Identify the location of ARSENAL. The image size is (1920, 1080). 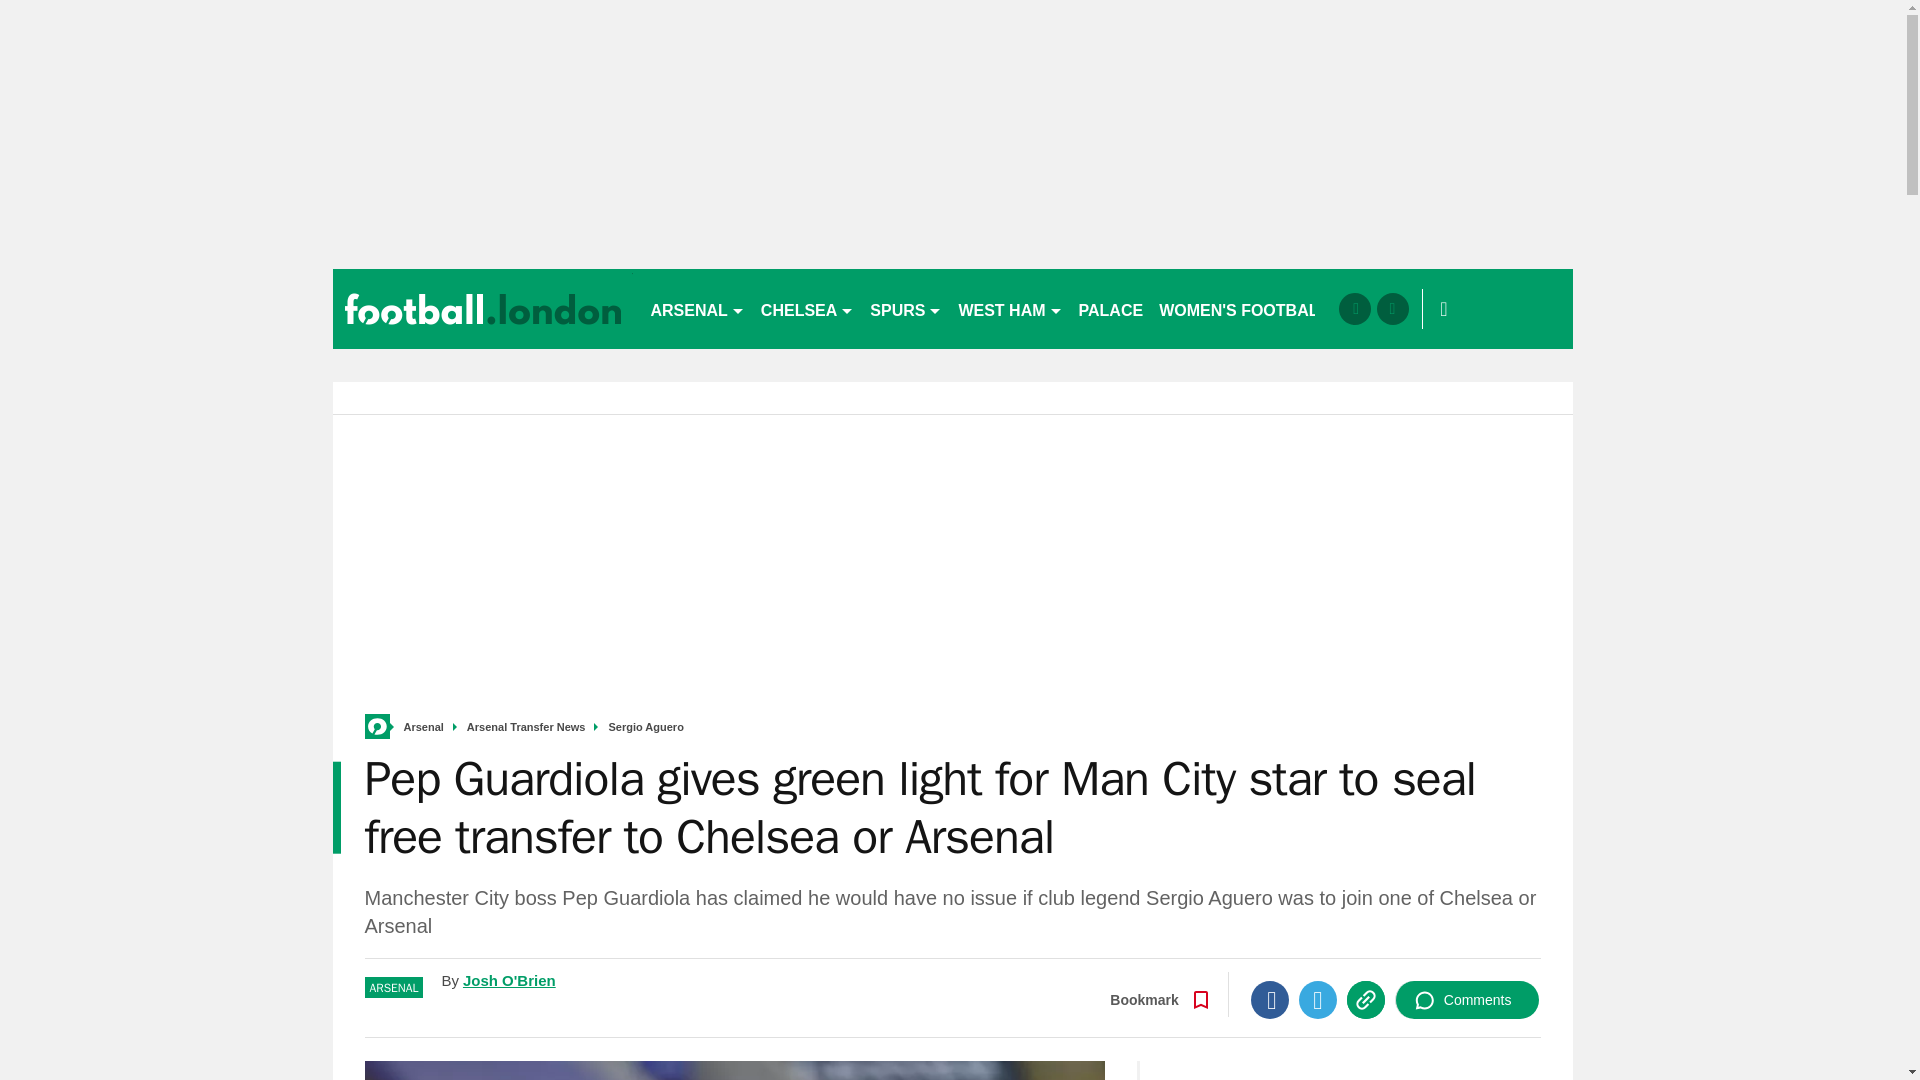
(696, 308).